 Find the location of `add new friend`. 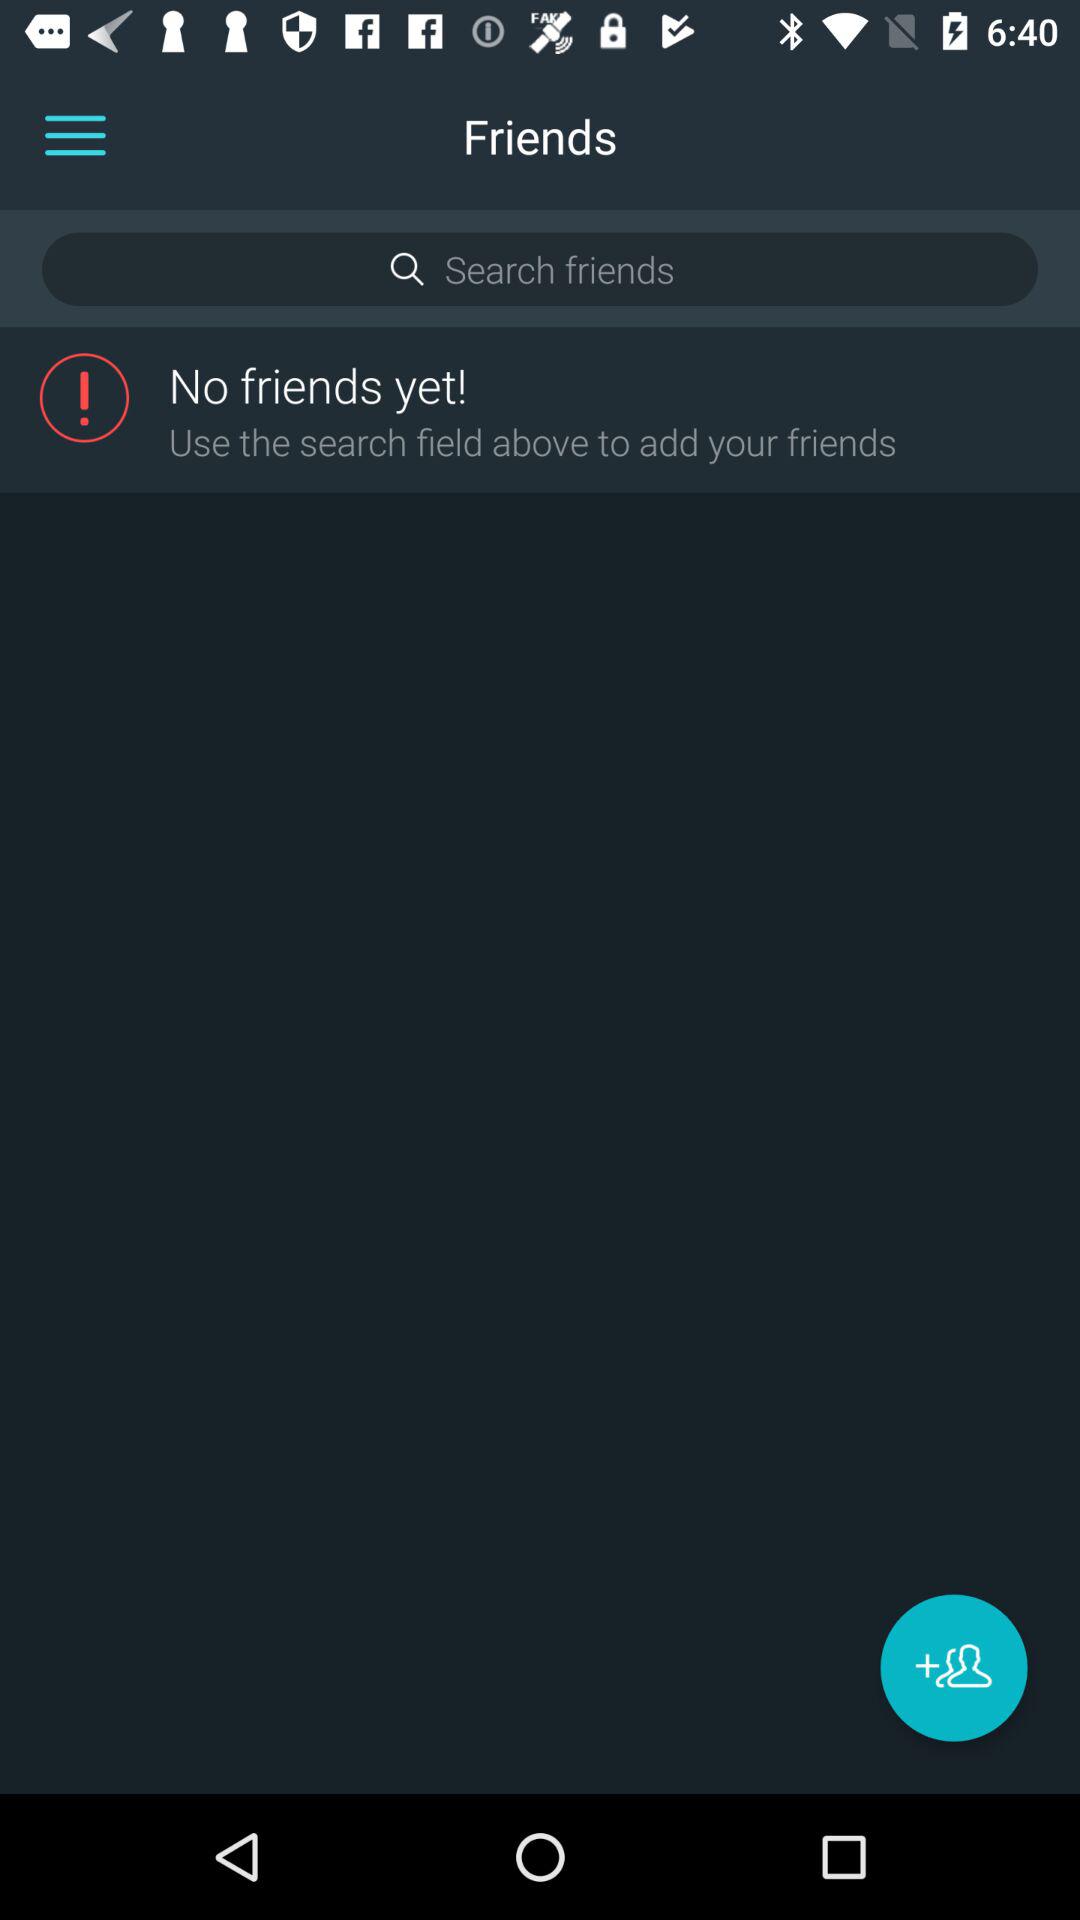

add new friend is located at coordinates (954, 1668).